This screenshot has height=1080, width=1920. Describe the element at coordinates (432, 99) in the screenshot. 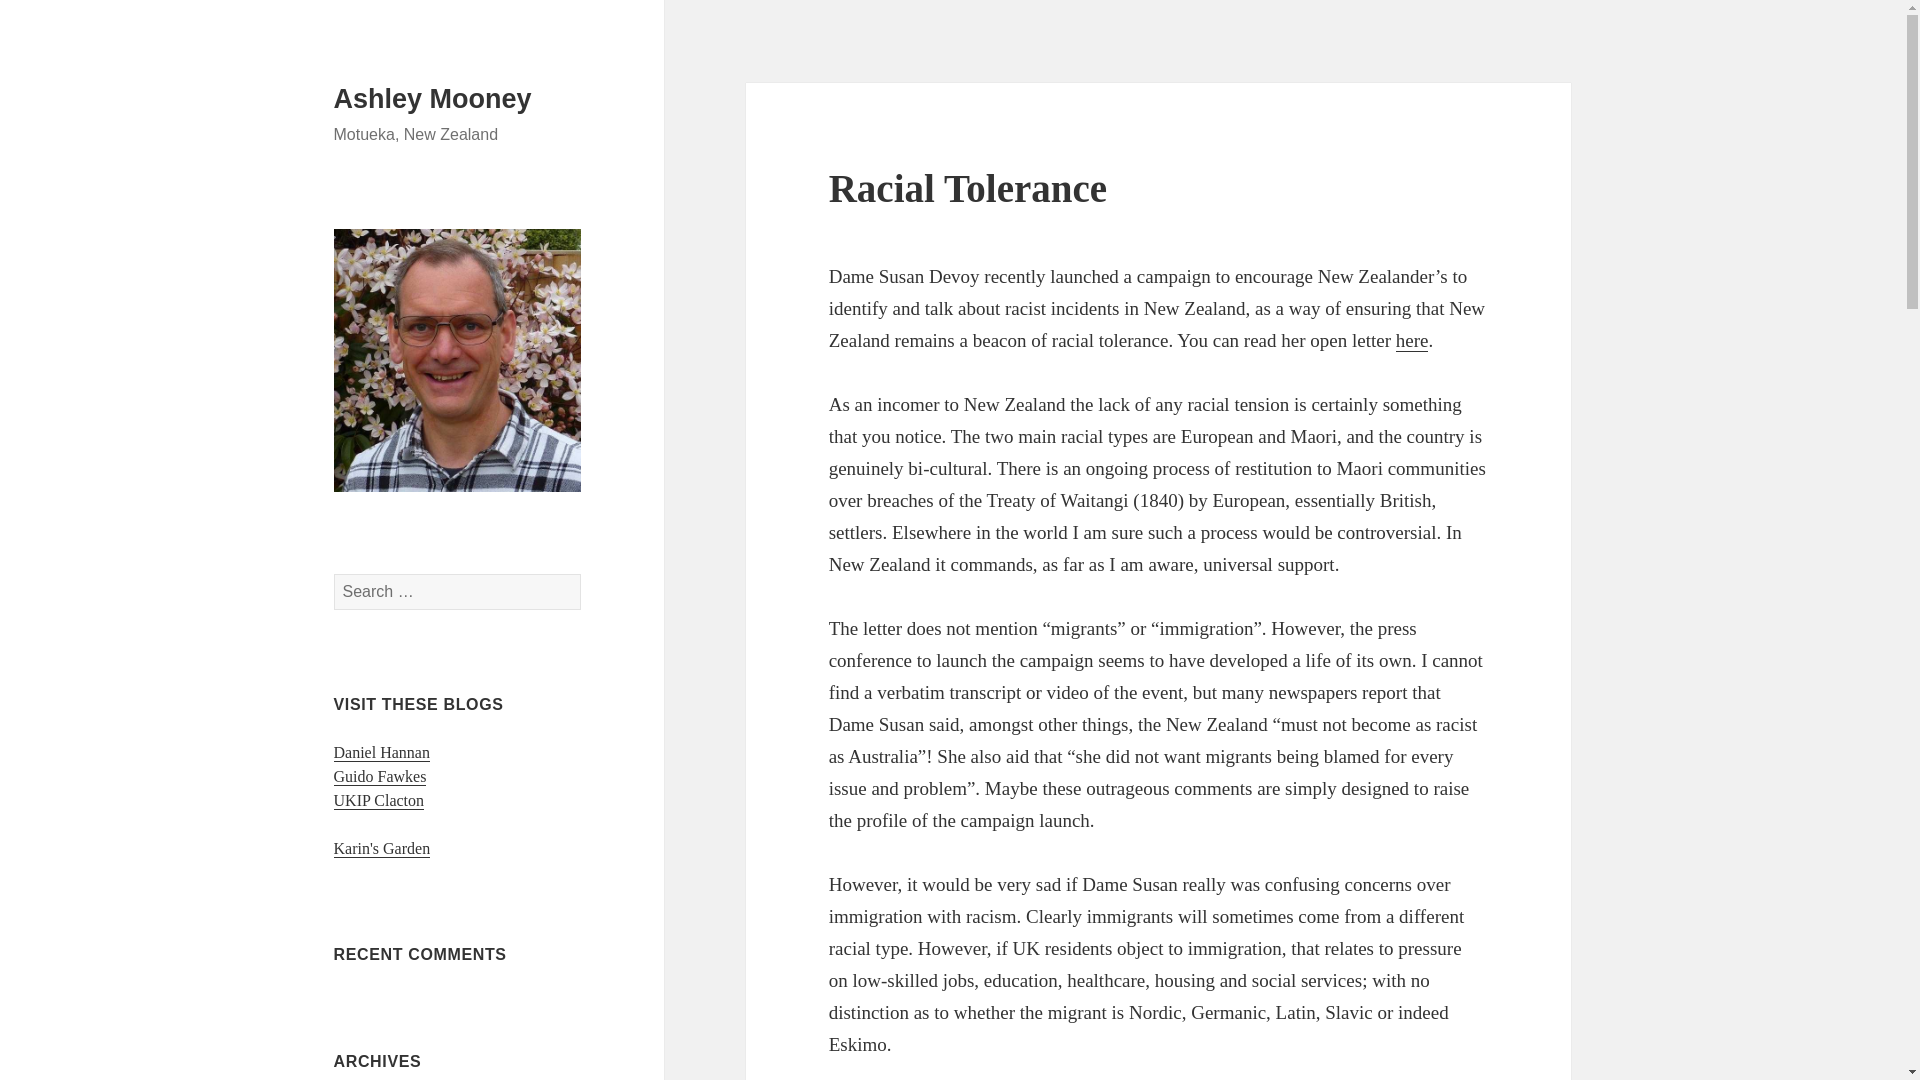

I see `Ashley Mooney` at that location.